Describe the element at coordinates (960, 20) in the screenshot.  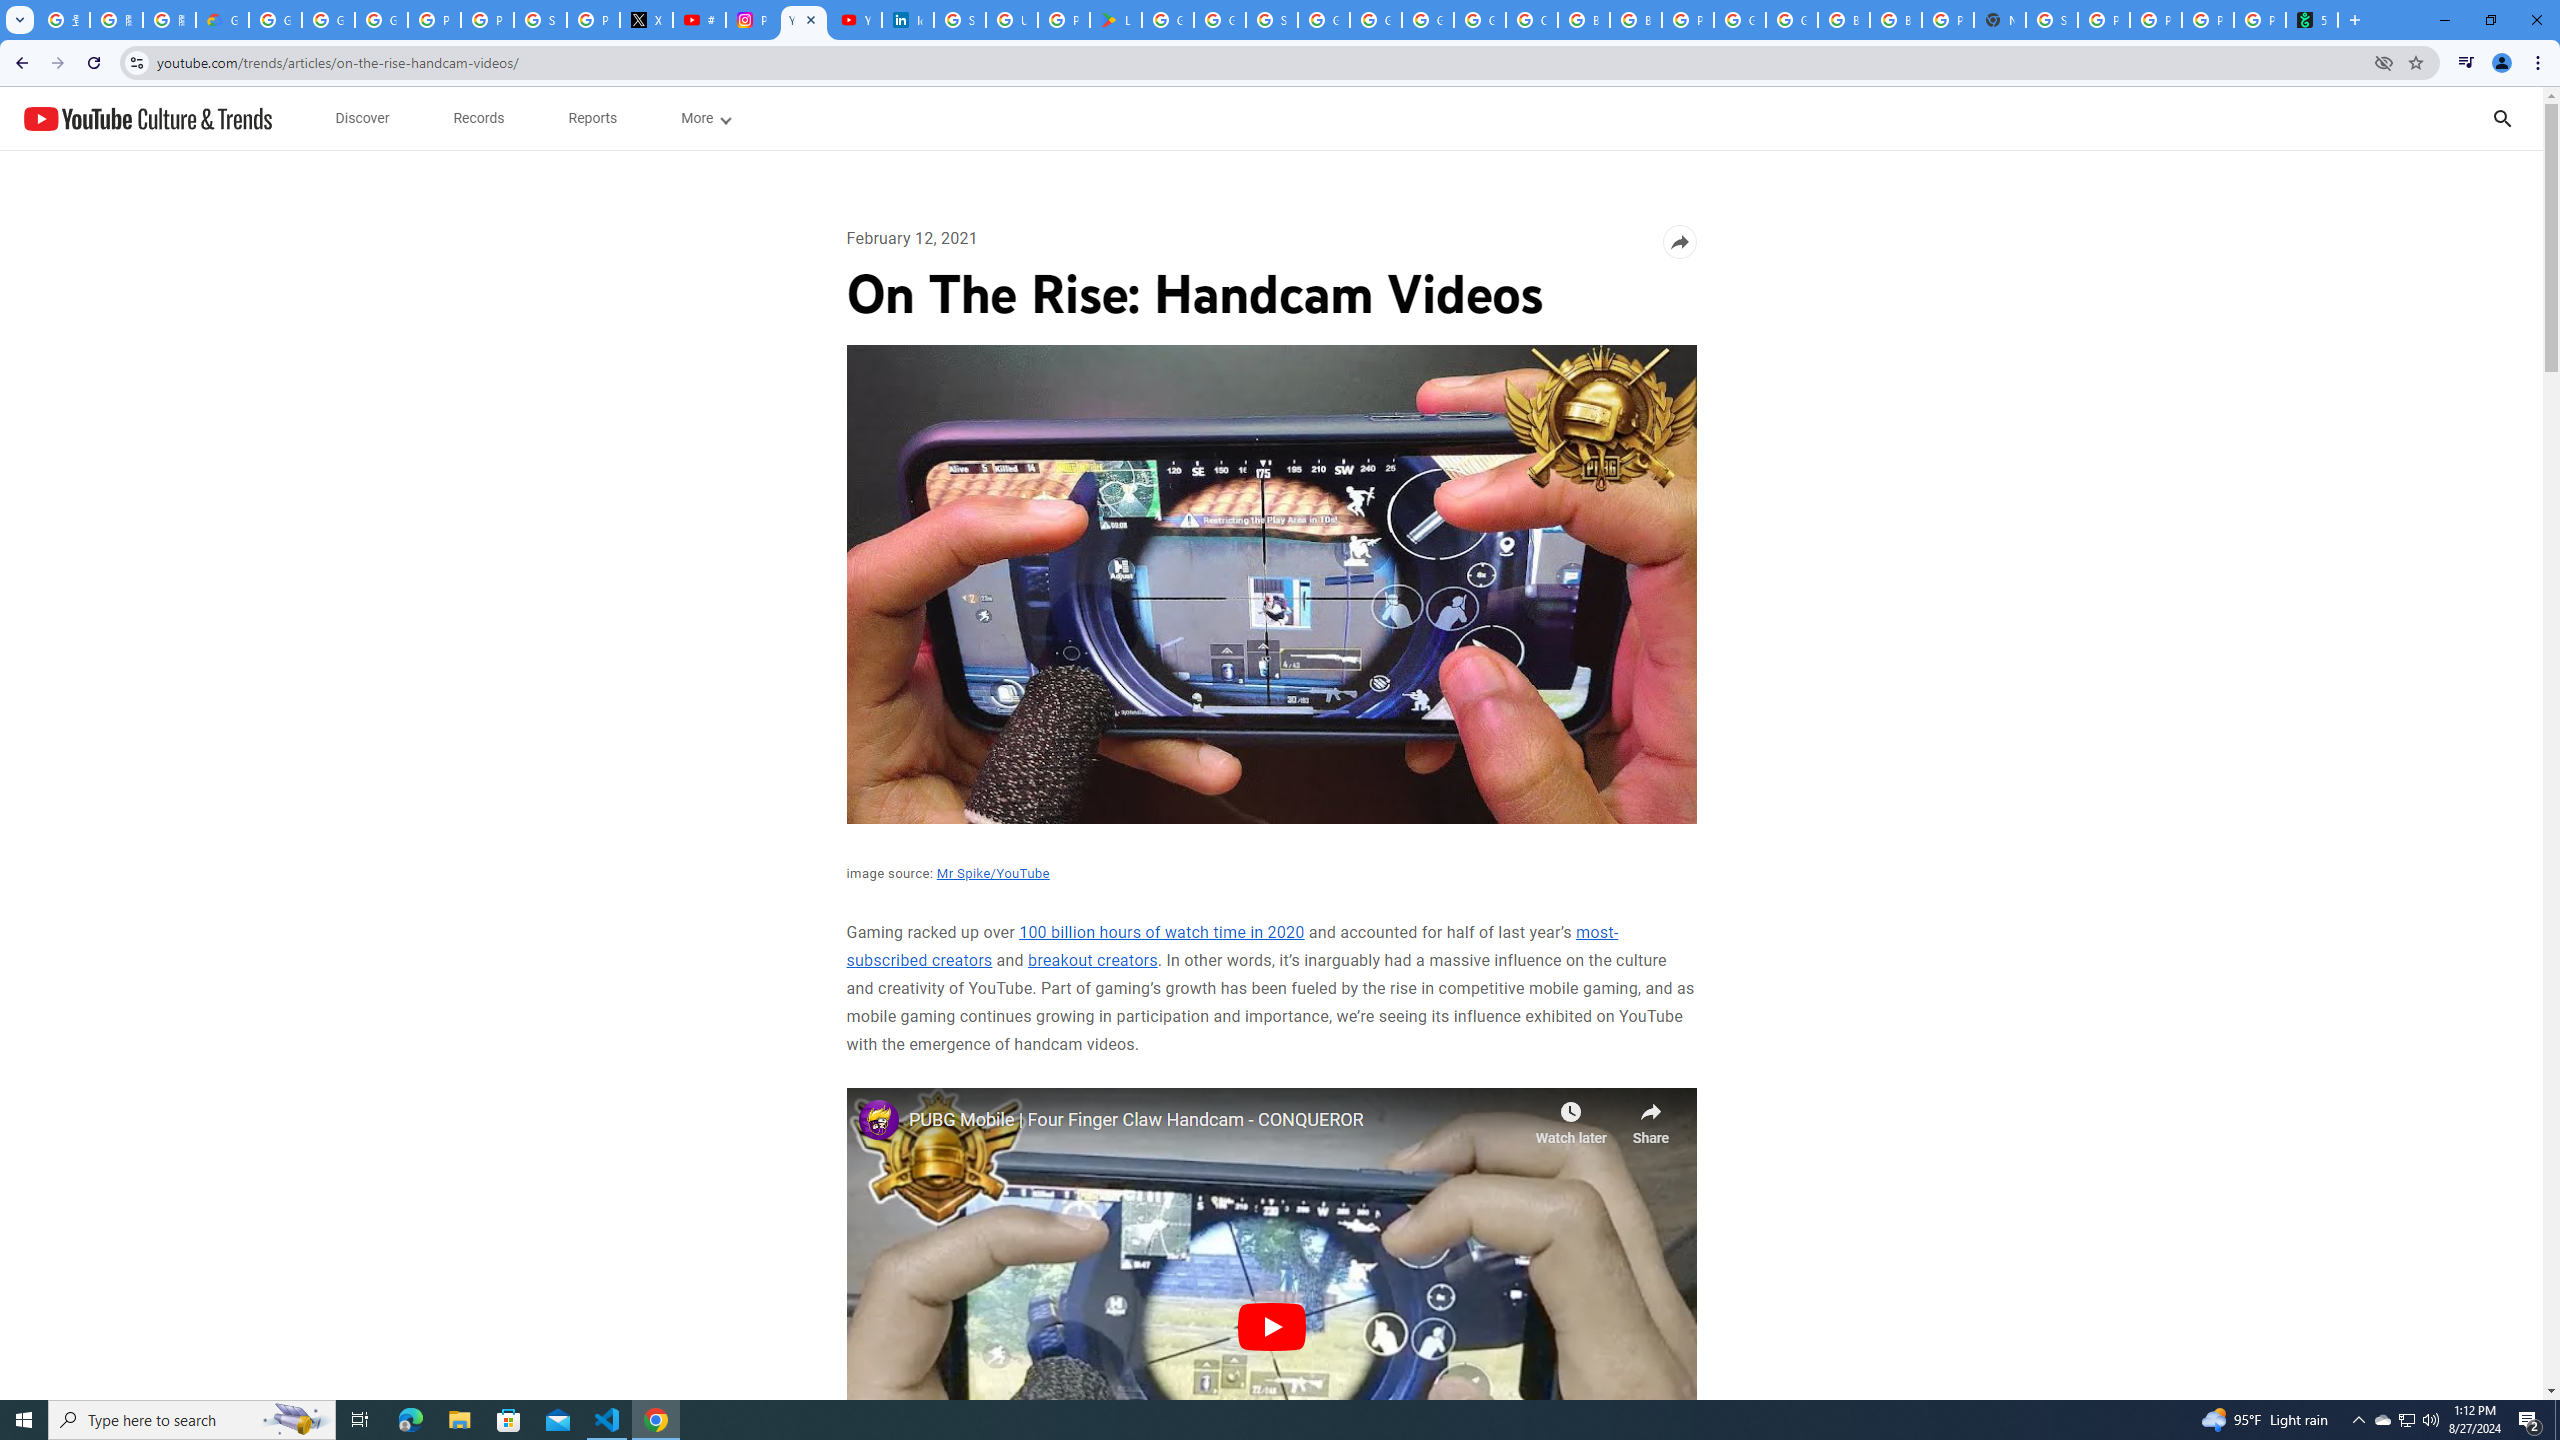
I see `Sign in - Google Accounts` at that location.